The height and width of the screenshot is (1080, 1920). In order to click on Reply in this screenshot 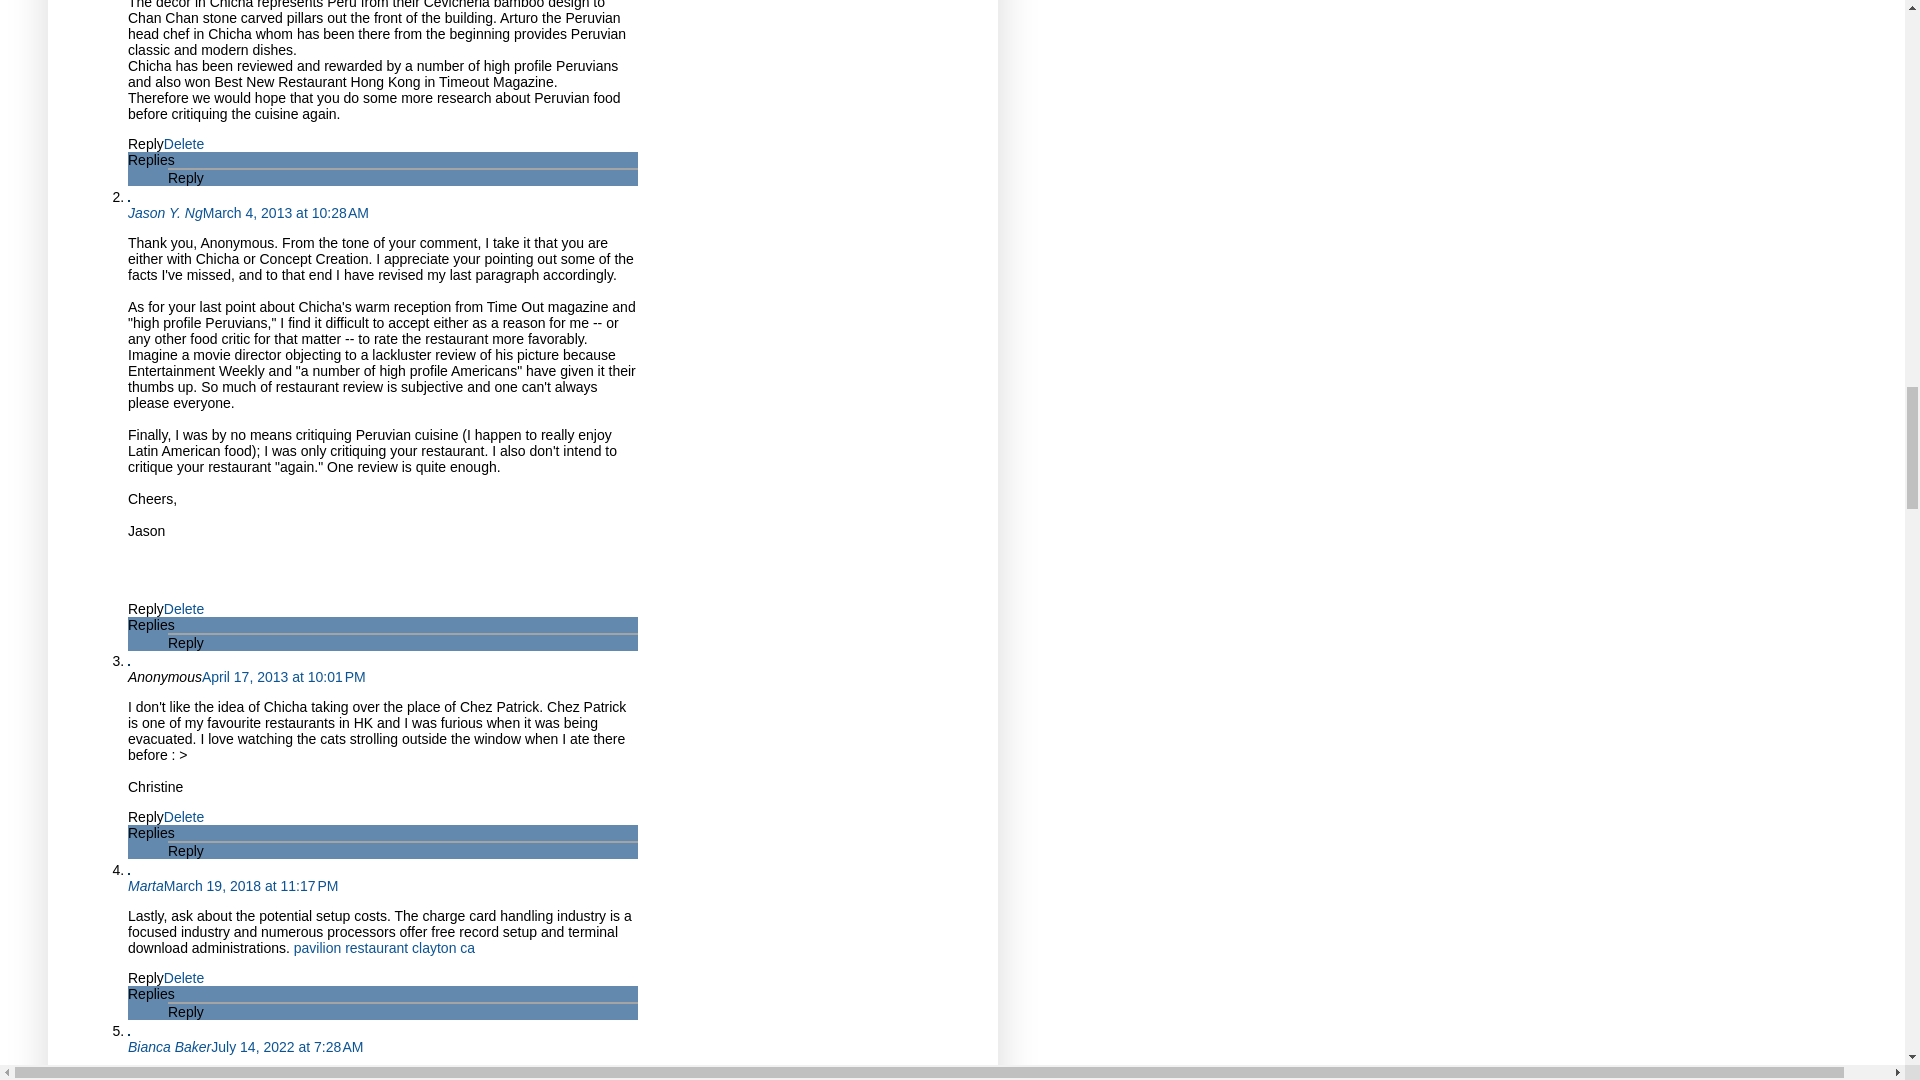, I will do `click(186, 177)`.